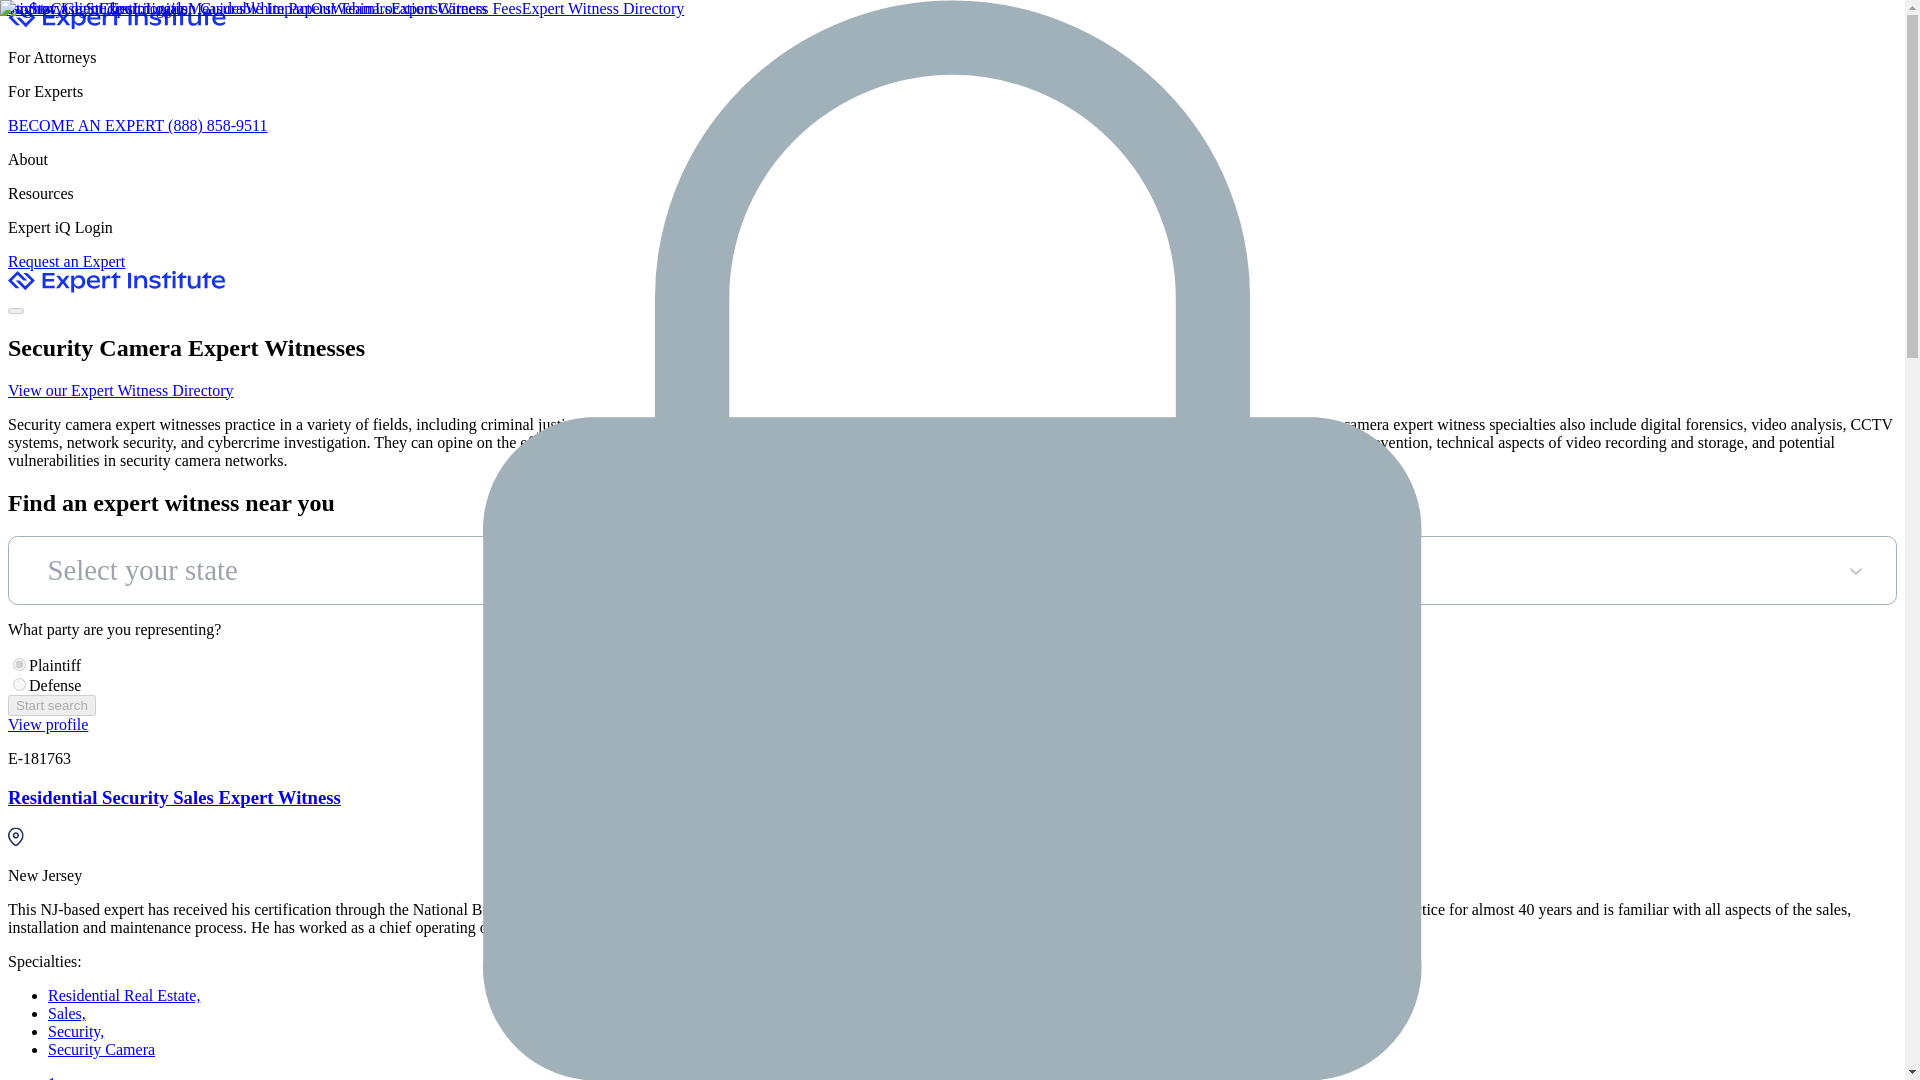 This screenshot has width=1920, height=1080. What do you see at coordinates (462, 8) in the screenshot?
I see `Careers` at bounding box center [462, 8].